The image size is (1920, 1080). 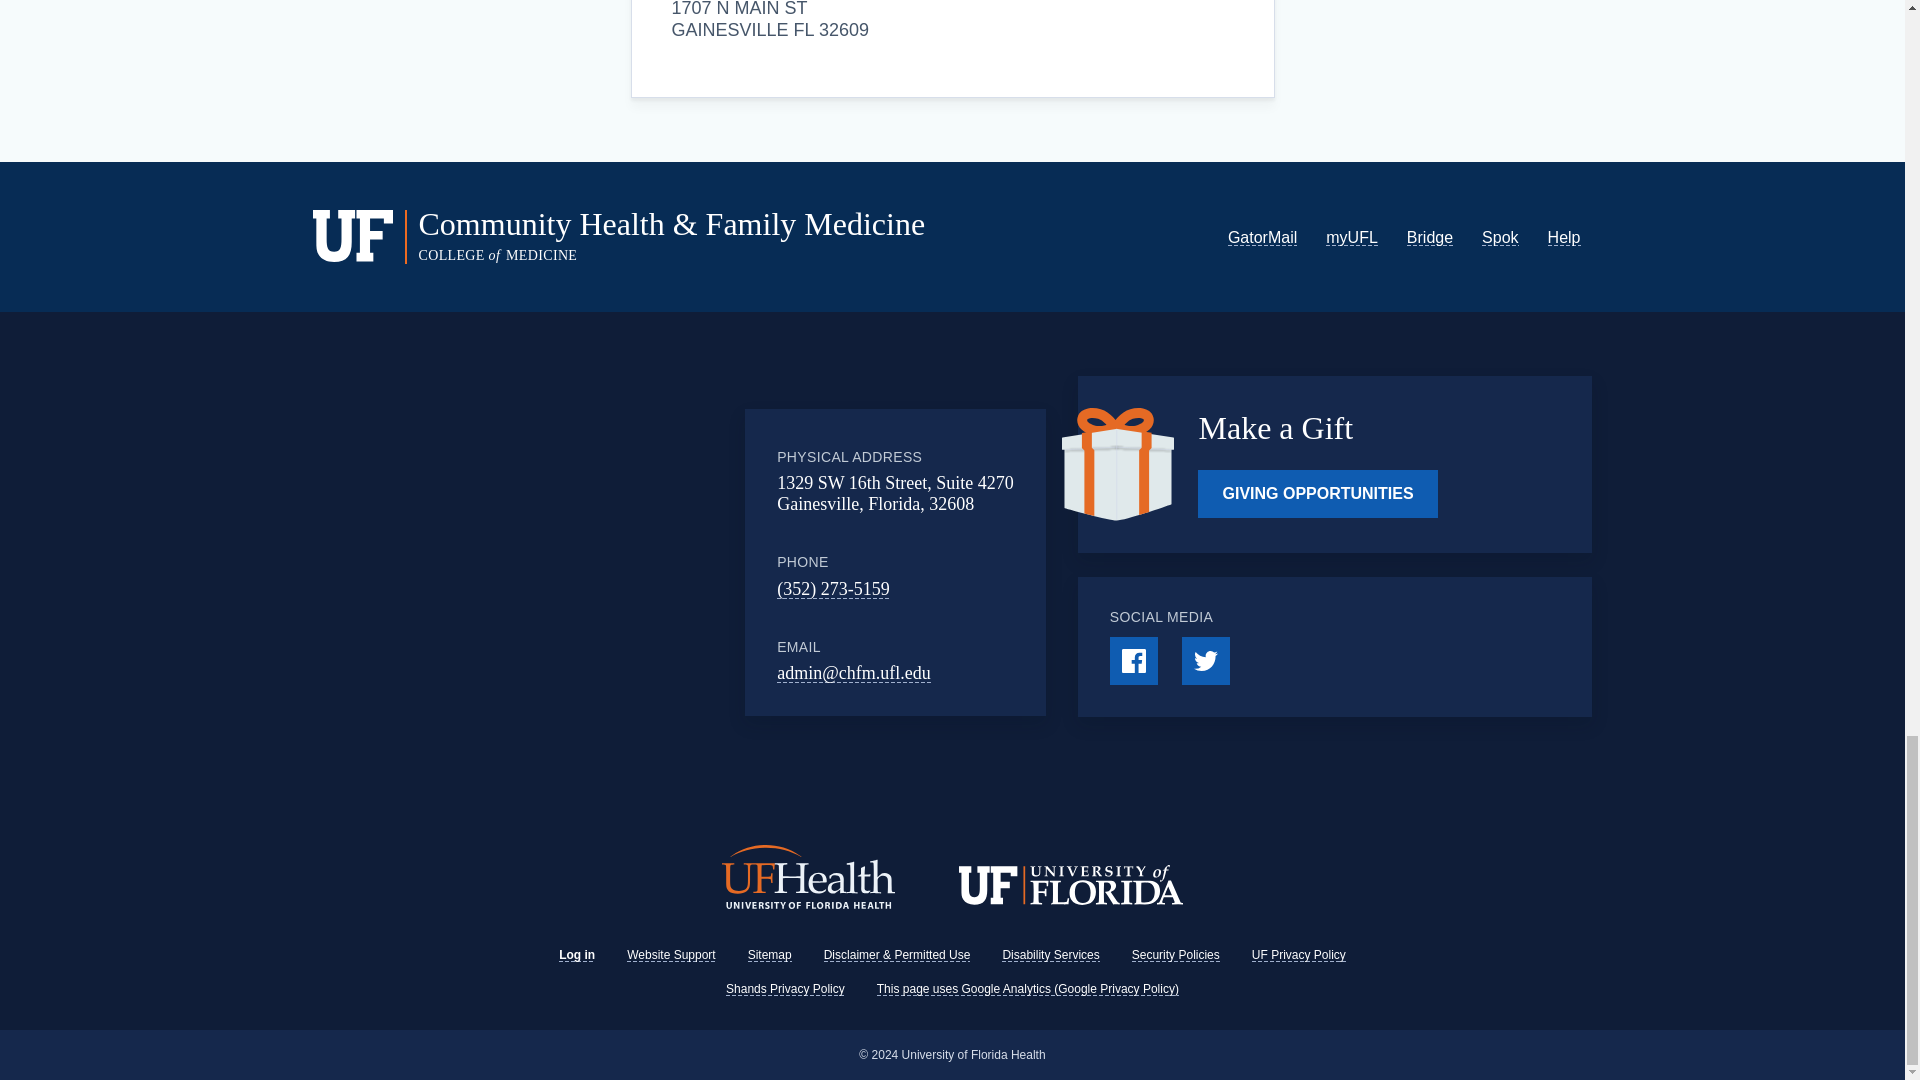 What do you see at coordinates (1298, 955) in the screenshot?
I see `UF Privacy Policy` at bounding box center [1298, 955].